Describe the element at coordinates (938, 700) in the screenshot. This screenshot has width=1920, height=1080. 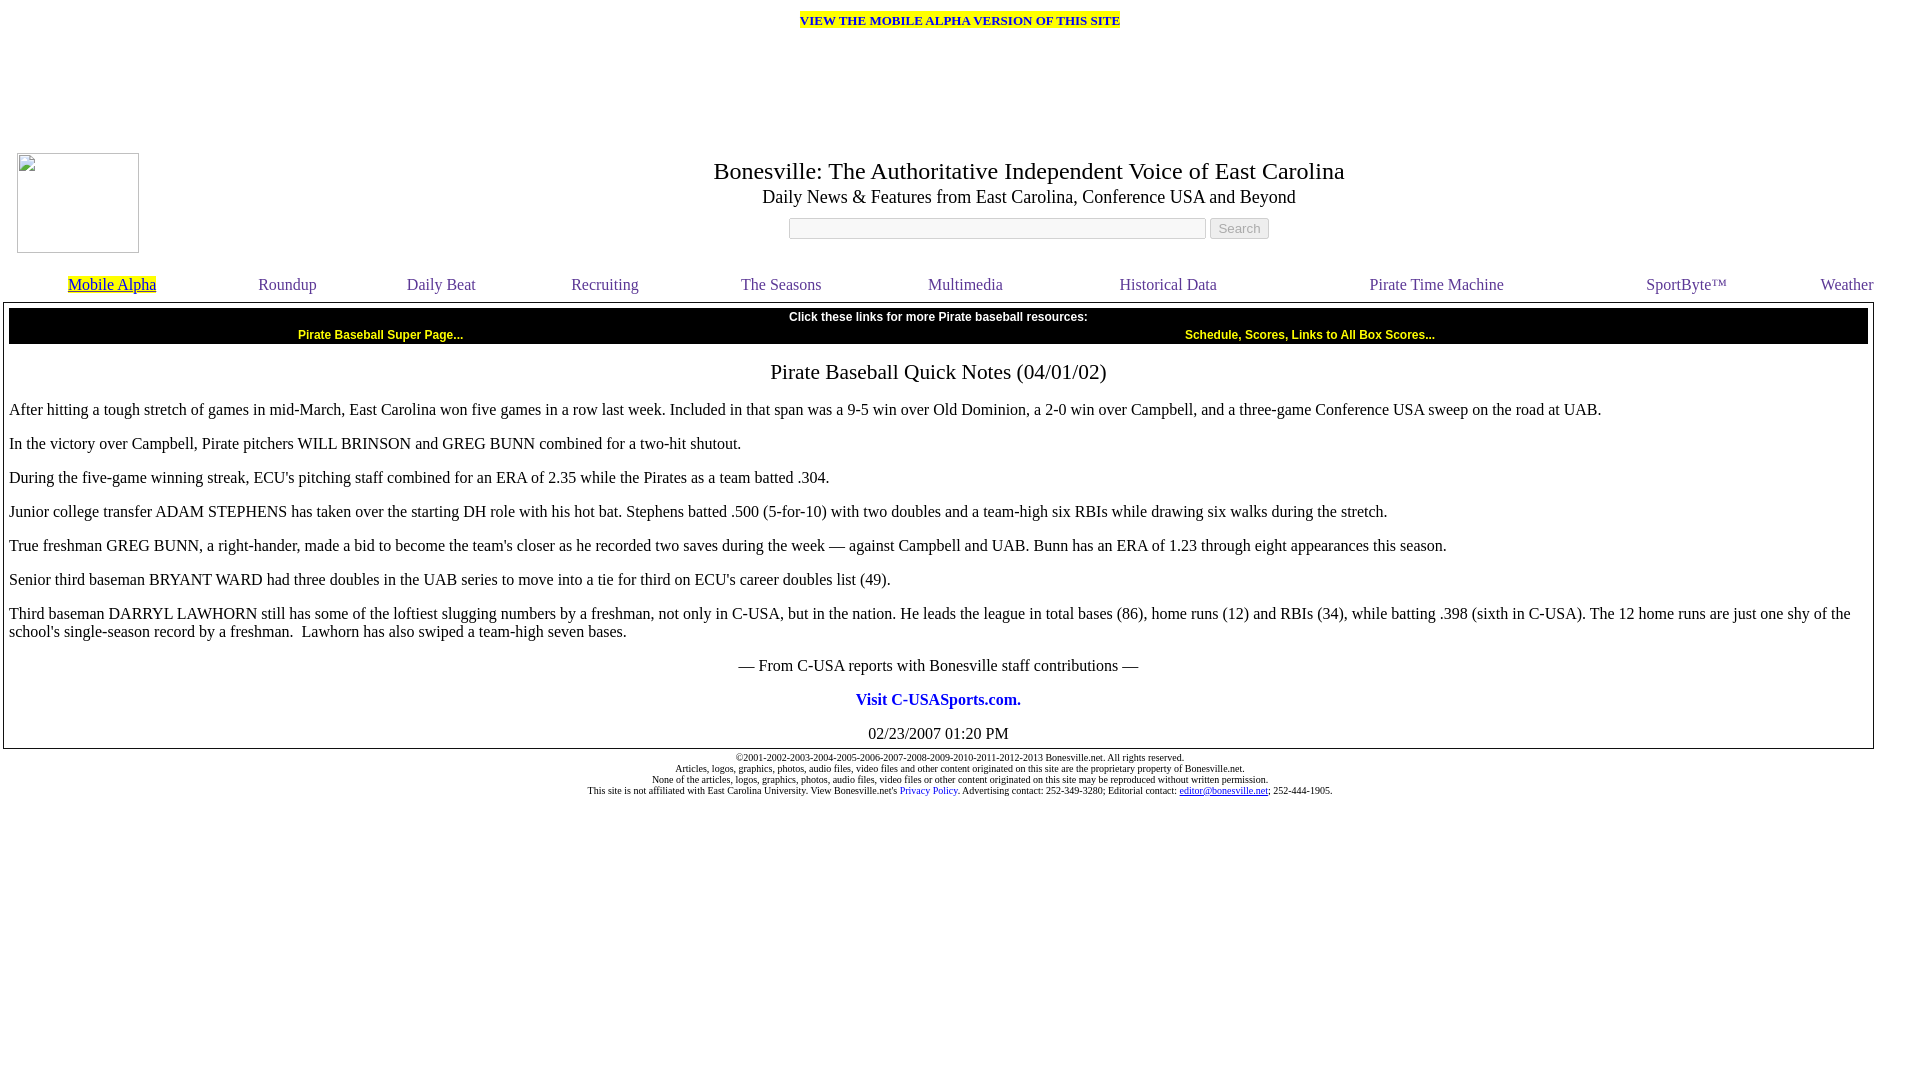
I see `Visit C-USASports.com.` at that location.